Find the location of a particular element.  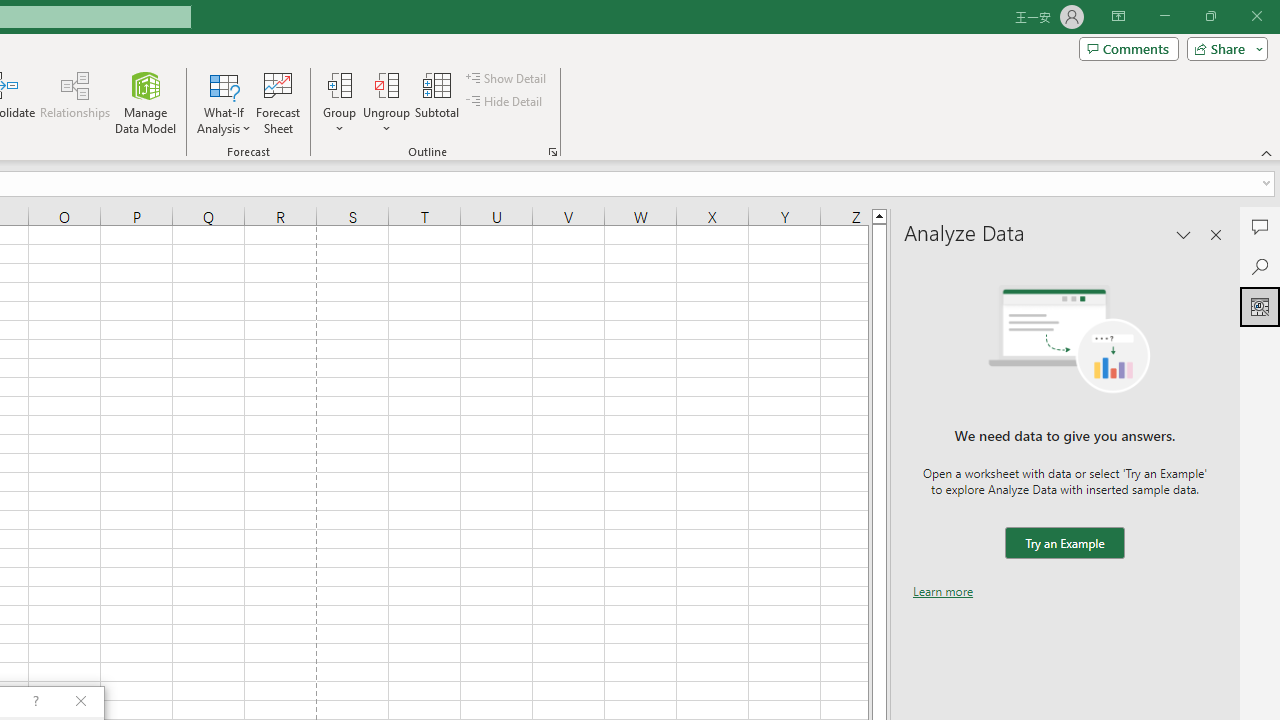

Minimize is located at coordinates (1164, 16).